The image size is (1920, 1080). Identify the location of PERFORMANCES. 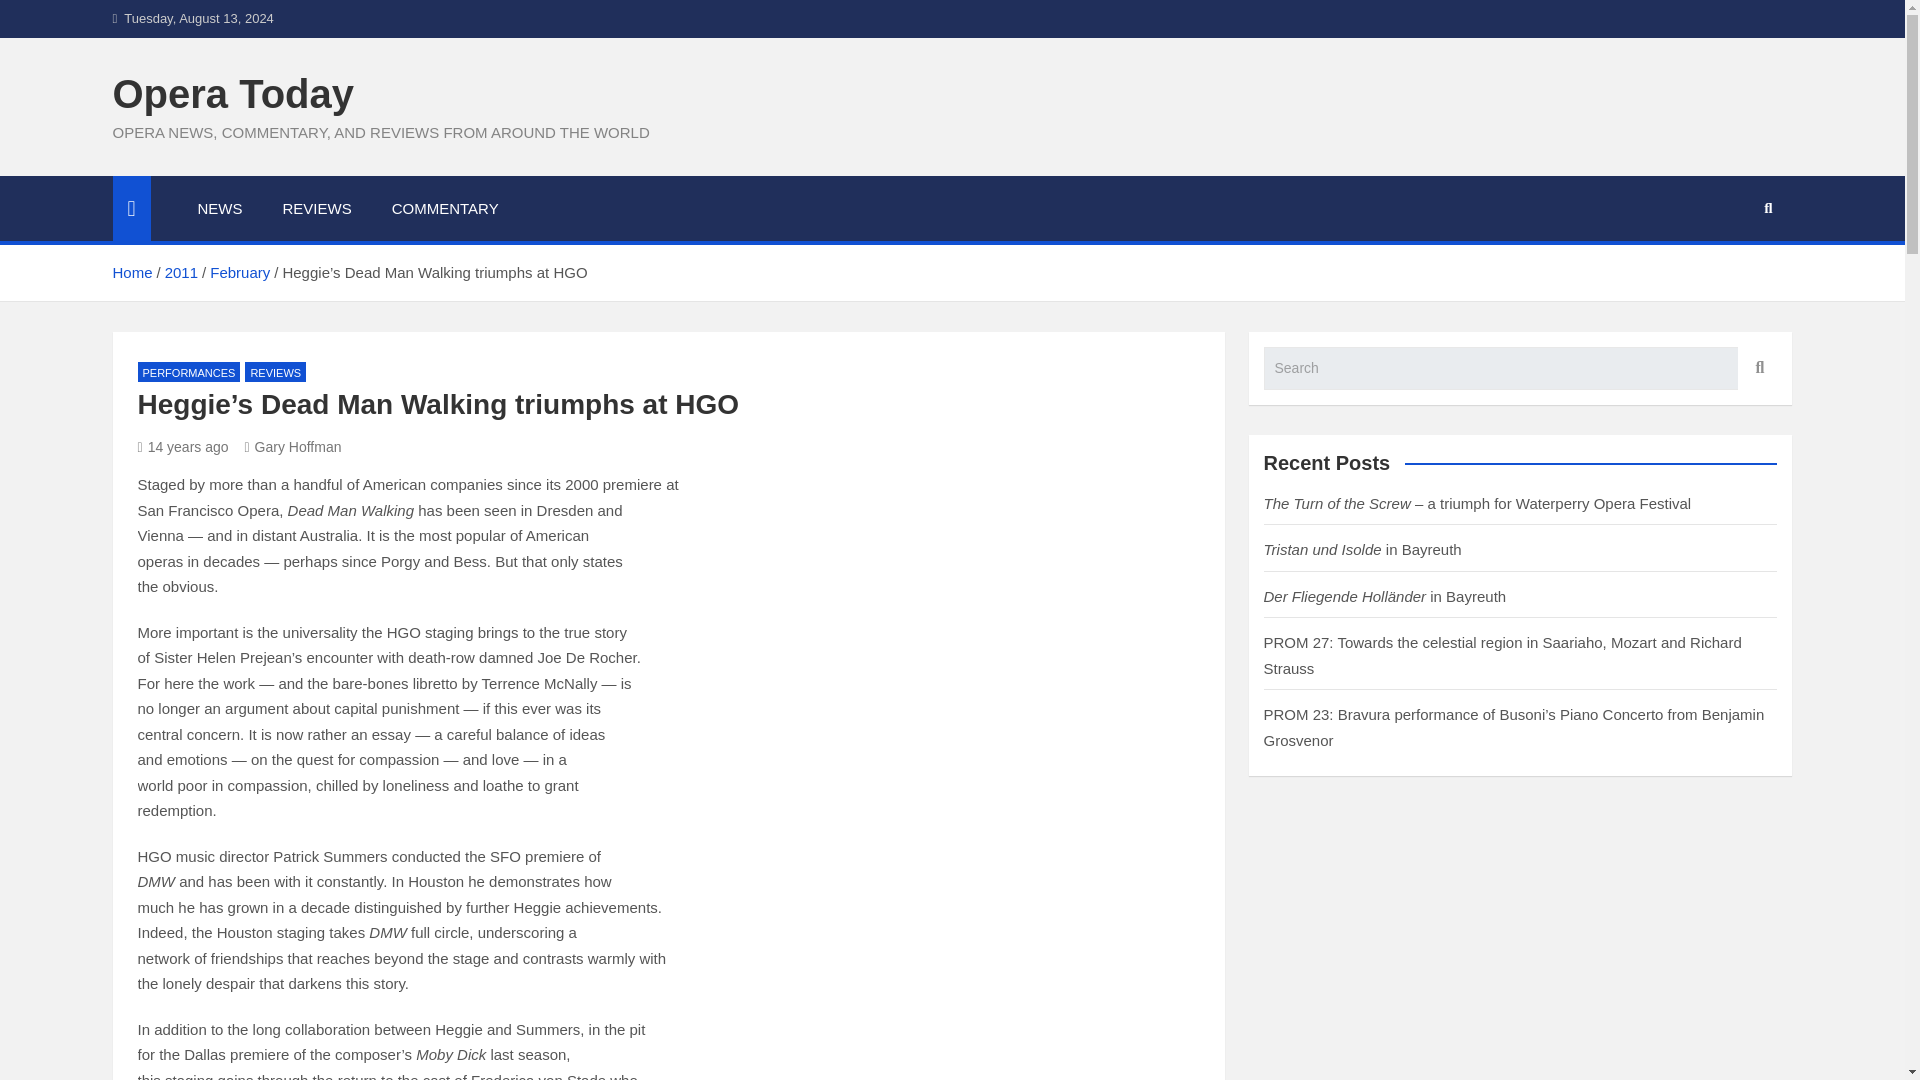
(190, 372).